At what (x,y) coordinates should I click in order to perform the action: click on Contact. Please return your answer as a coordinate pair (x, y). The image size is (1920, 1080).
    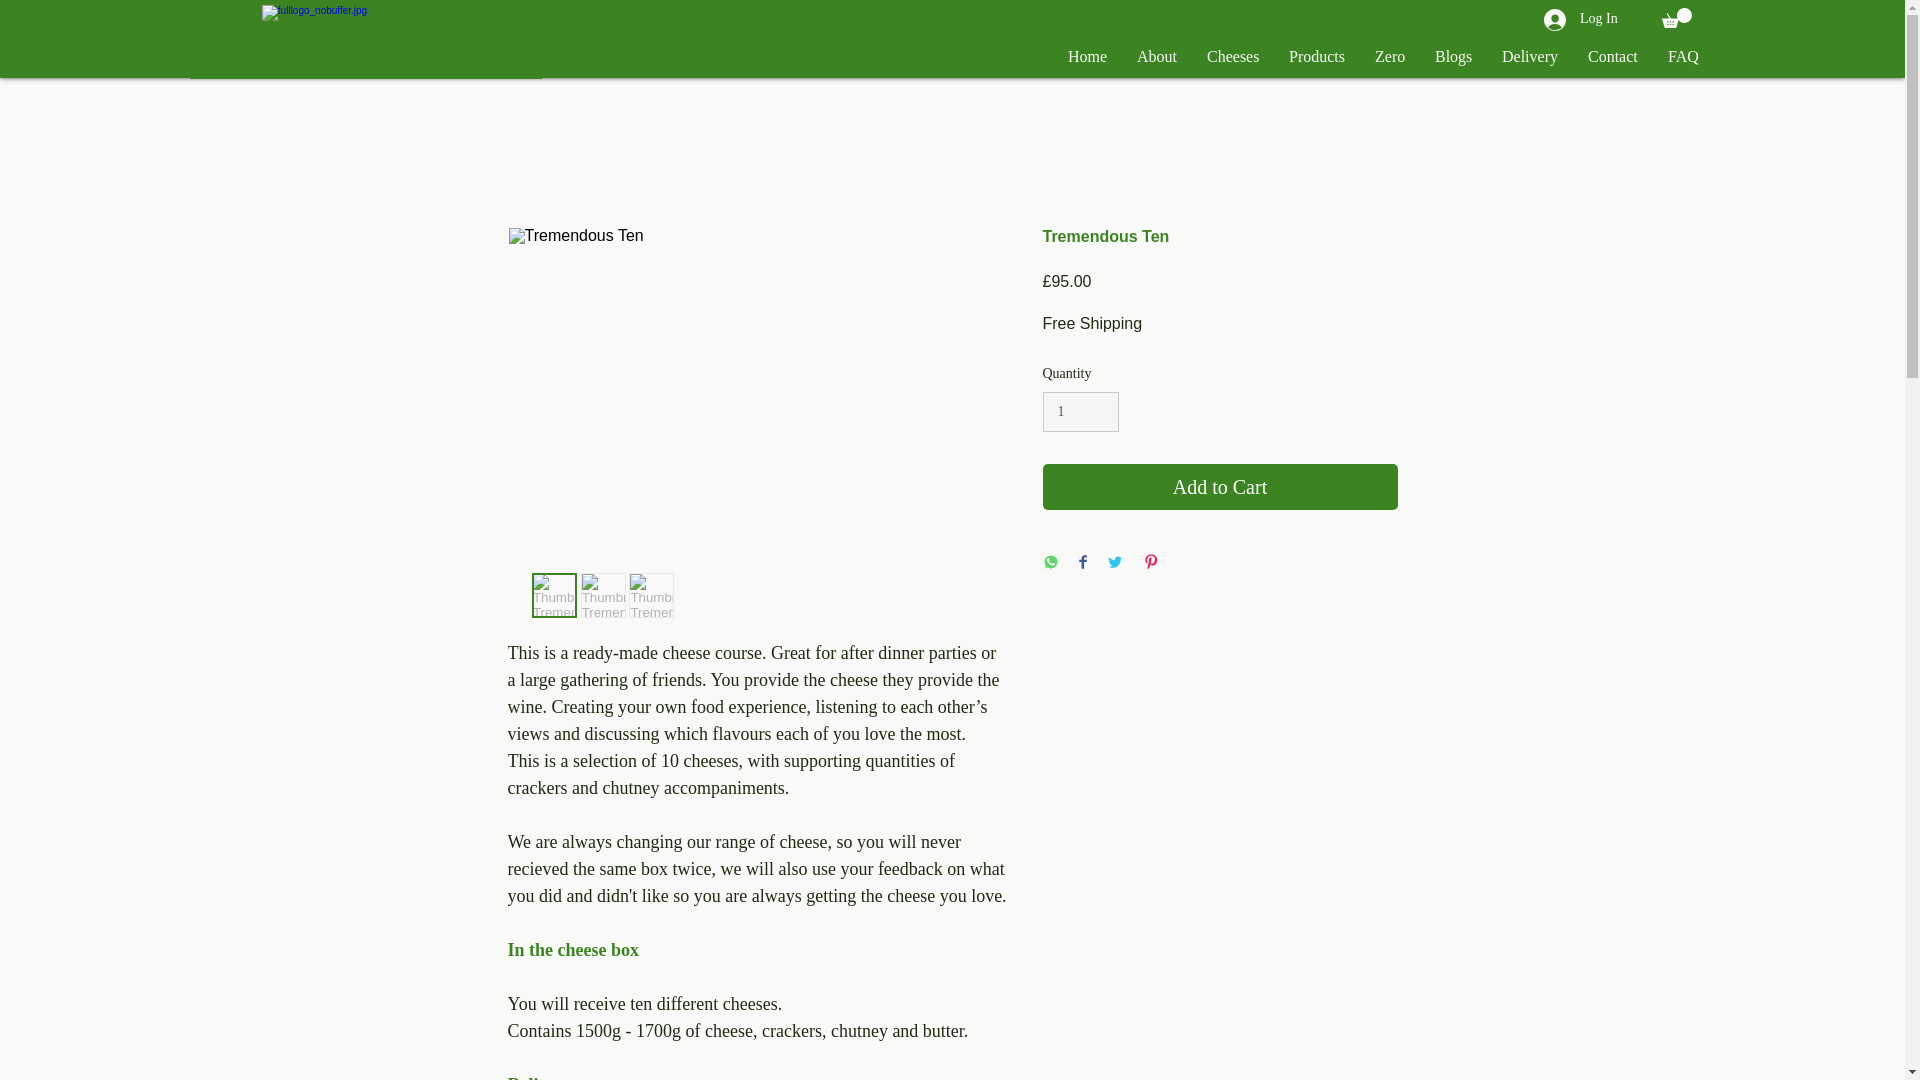
    Looking at the image, I should click on (1612, 56).